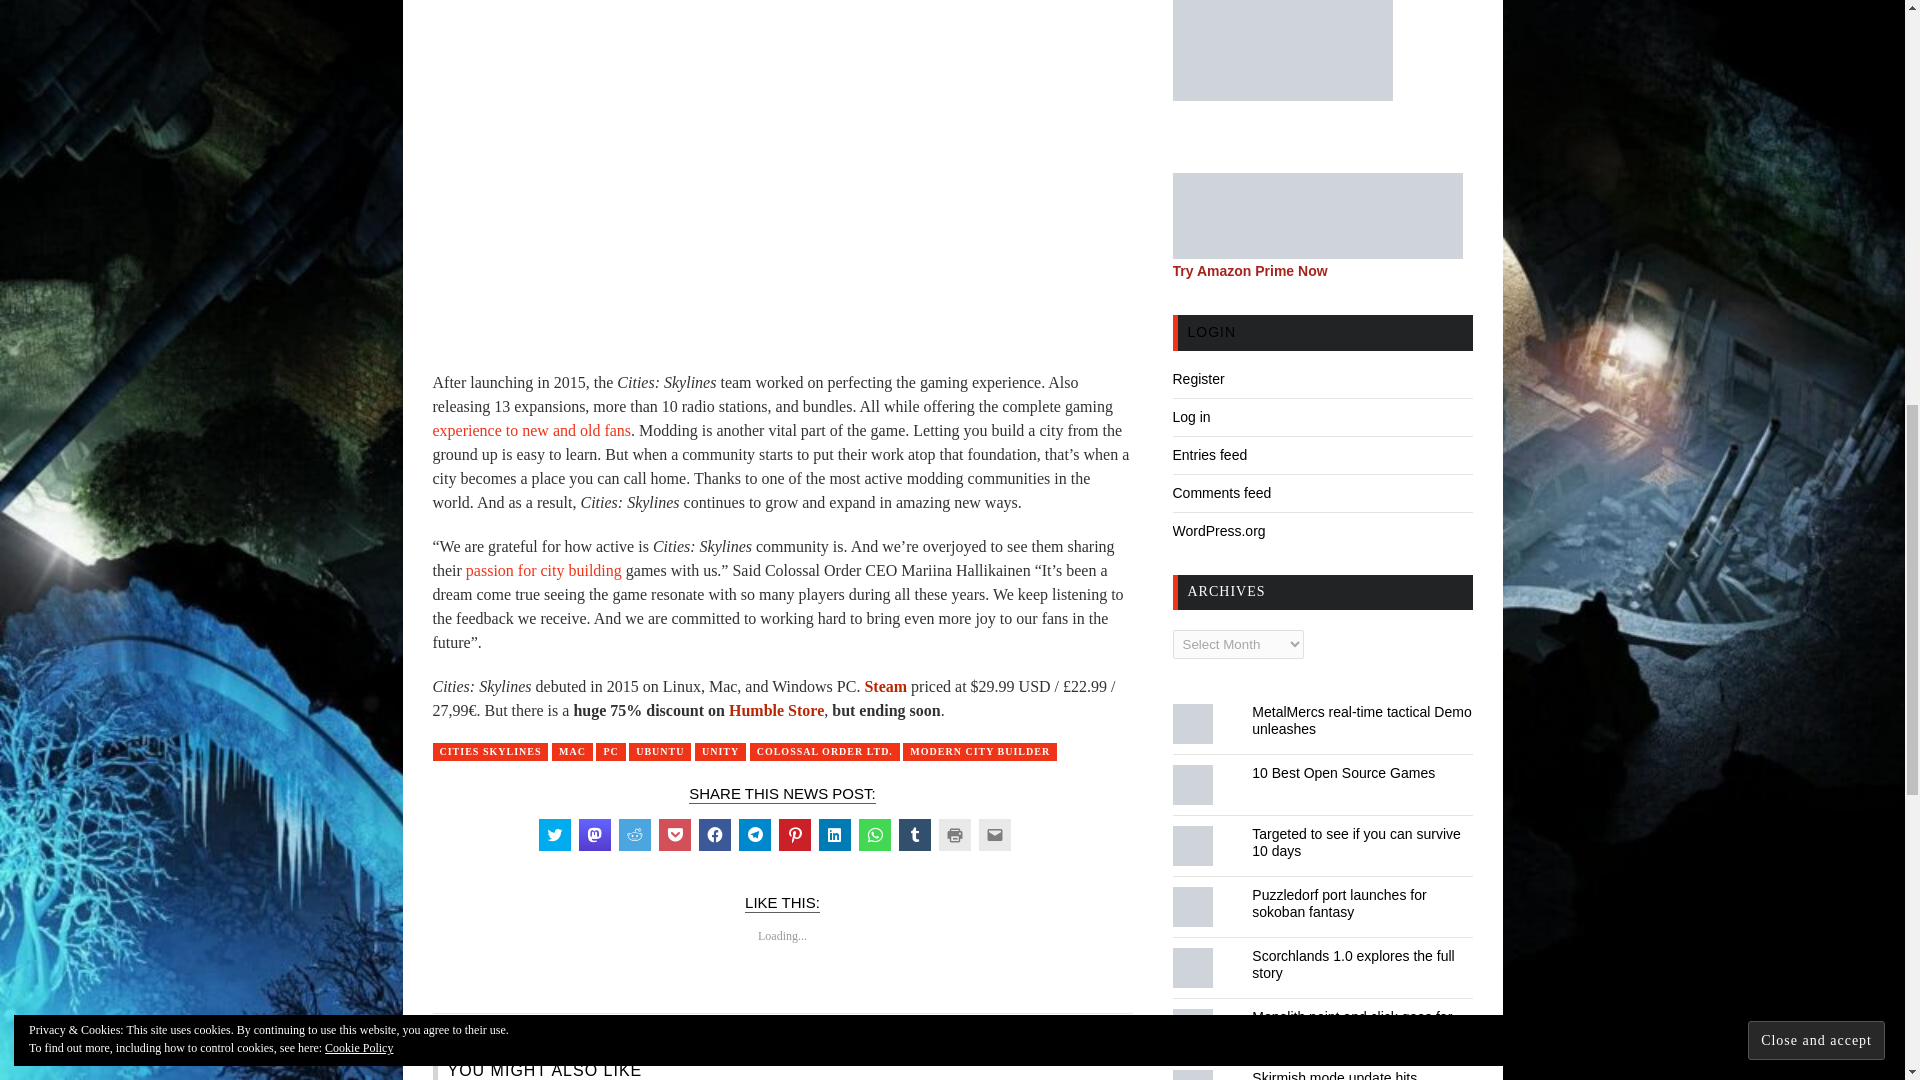 This screenshot has width=1920, height=1080. Describe the element at coordinates (834, 834) in the screenshot. I see `Click to share on LinkedIn` at that location.